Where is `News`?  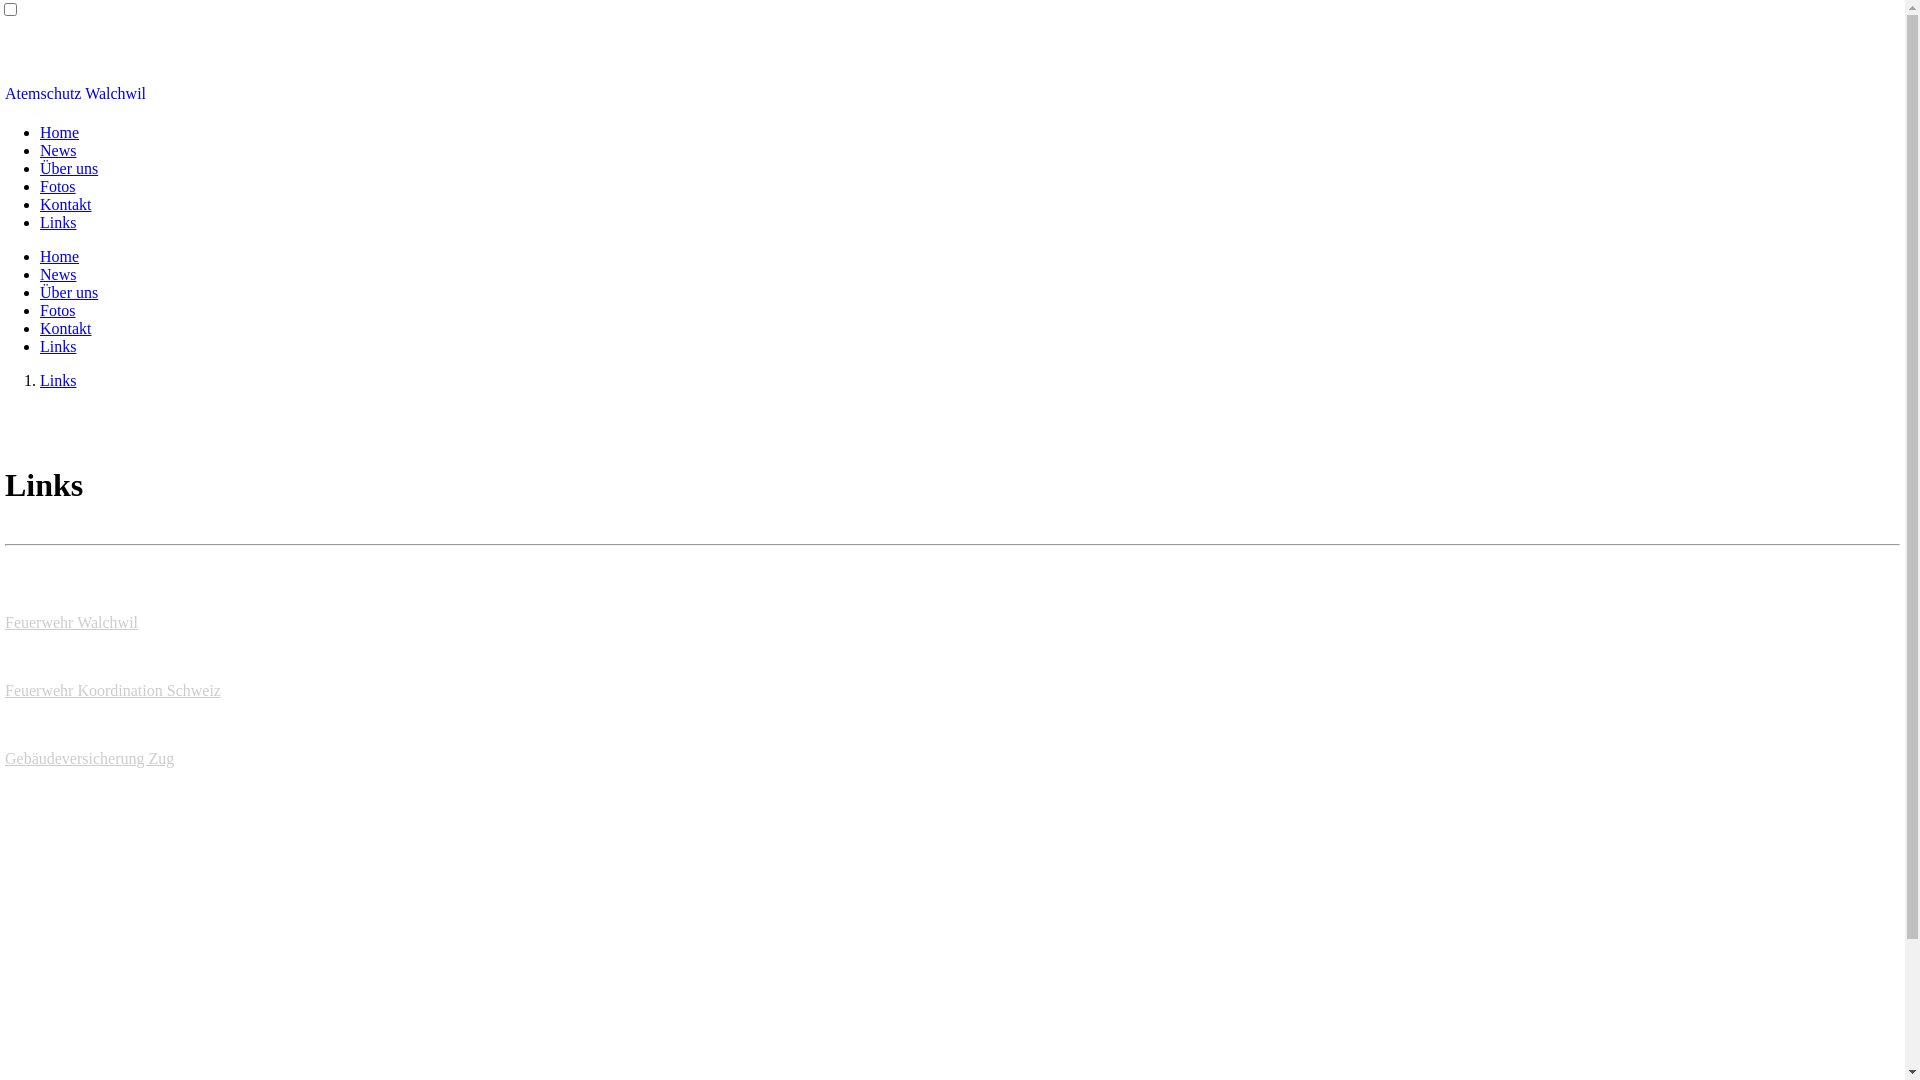
News is located at coordinates (58, 150).